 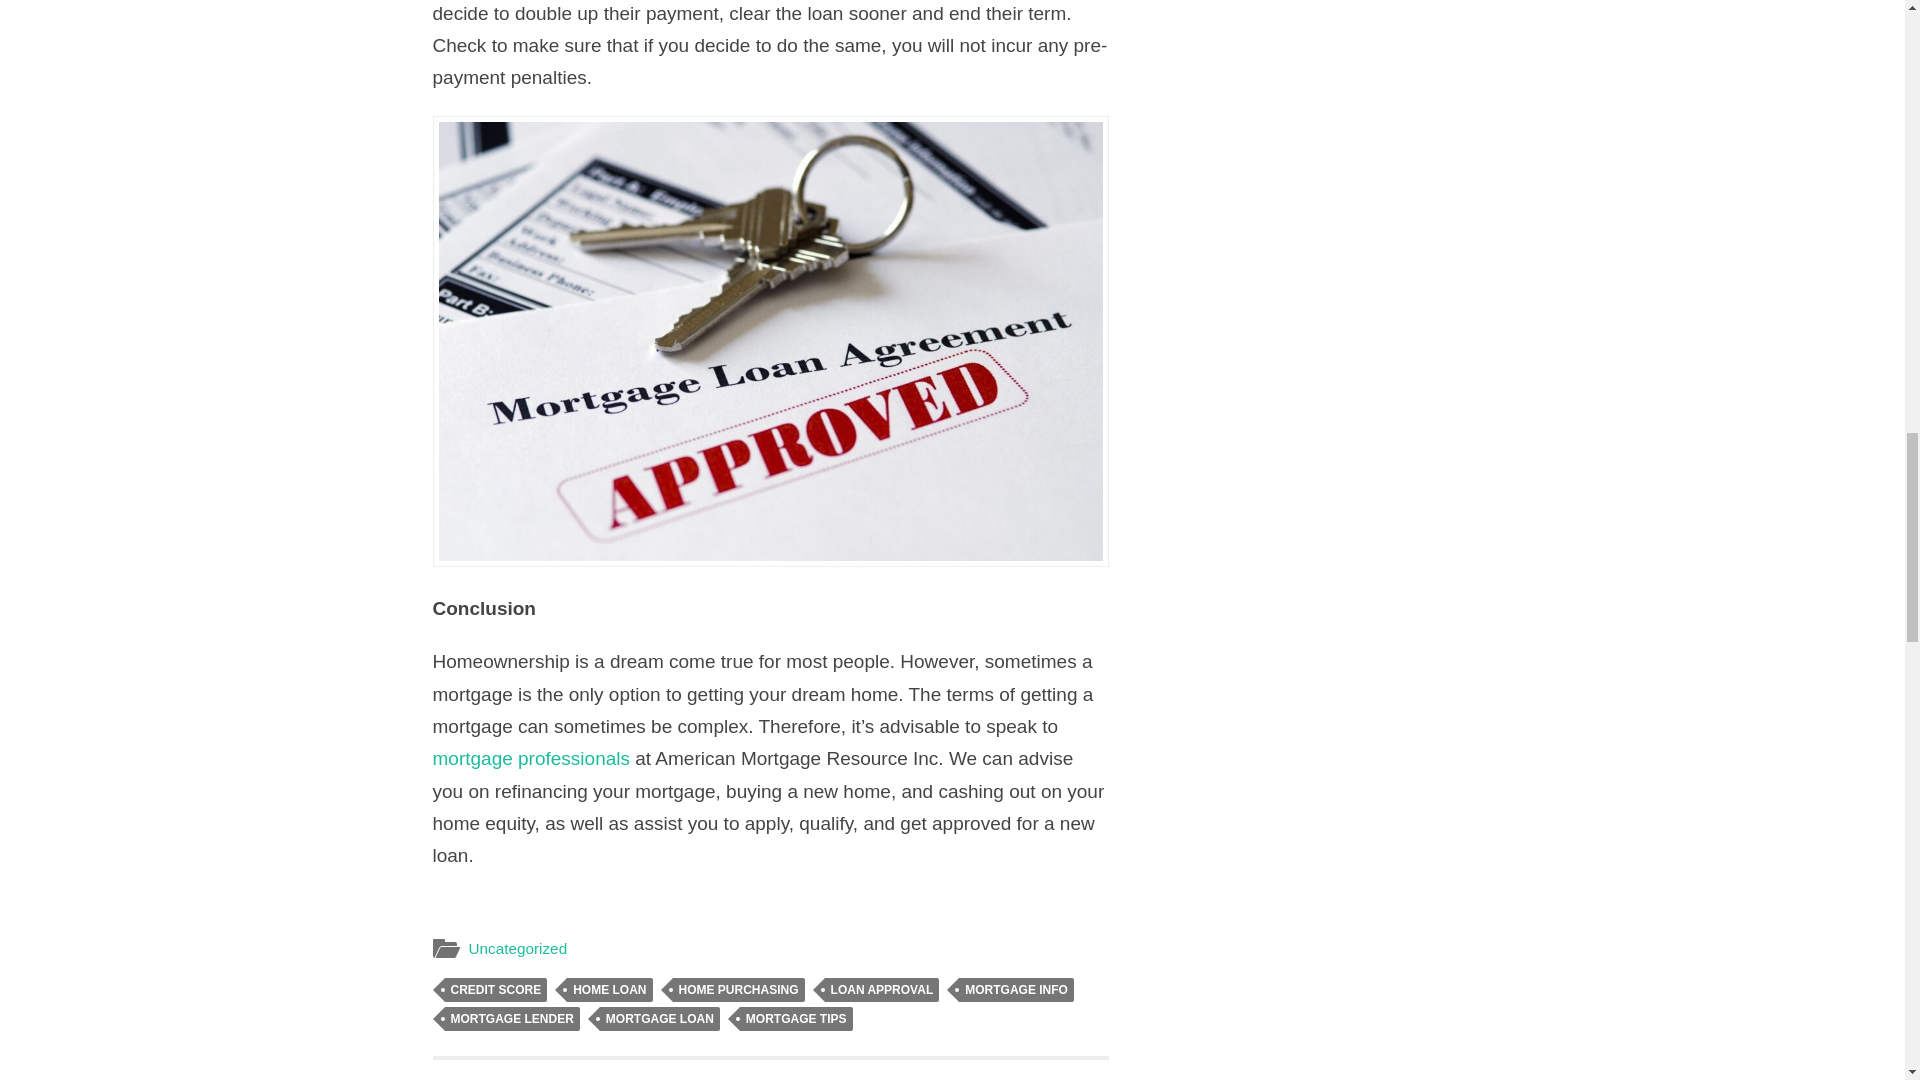 I want to click on MORTGAGE TIPS, so click(x=796, y=1018).